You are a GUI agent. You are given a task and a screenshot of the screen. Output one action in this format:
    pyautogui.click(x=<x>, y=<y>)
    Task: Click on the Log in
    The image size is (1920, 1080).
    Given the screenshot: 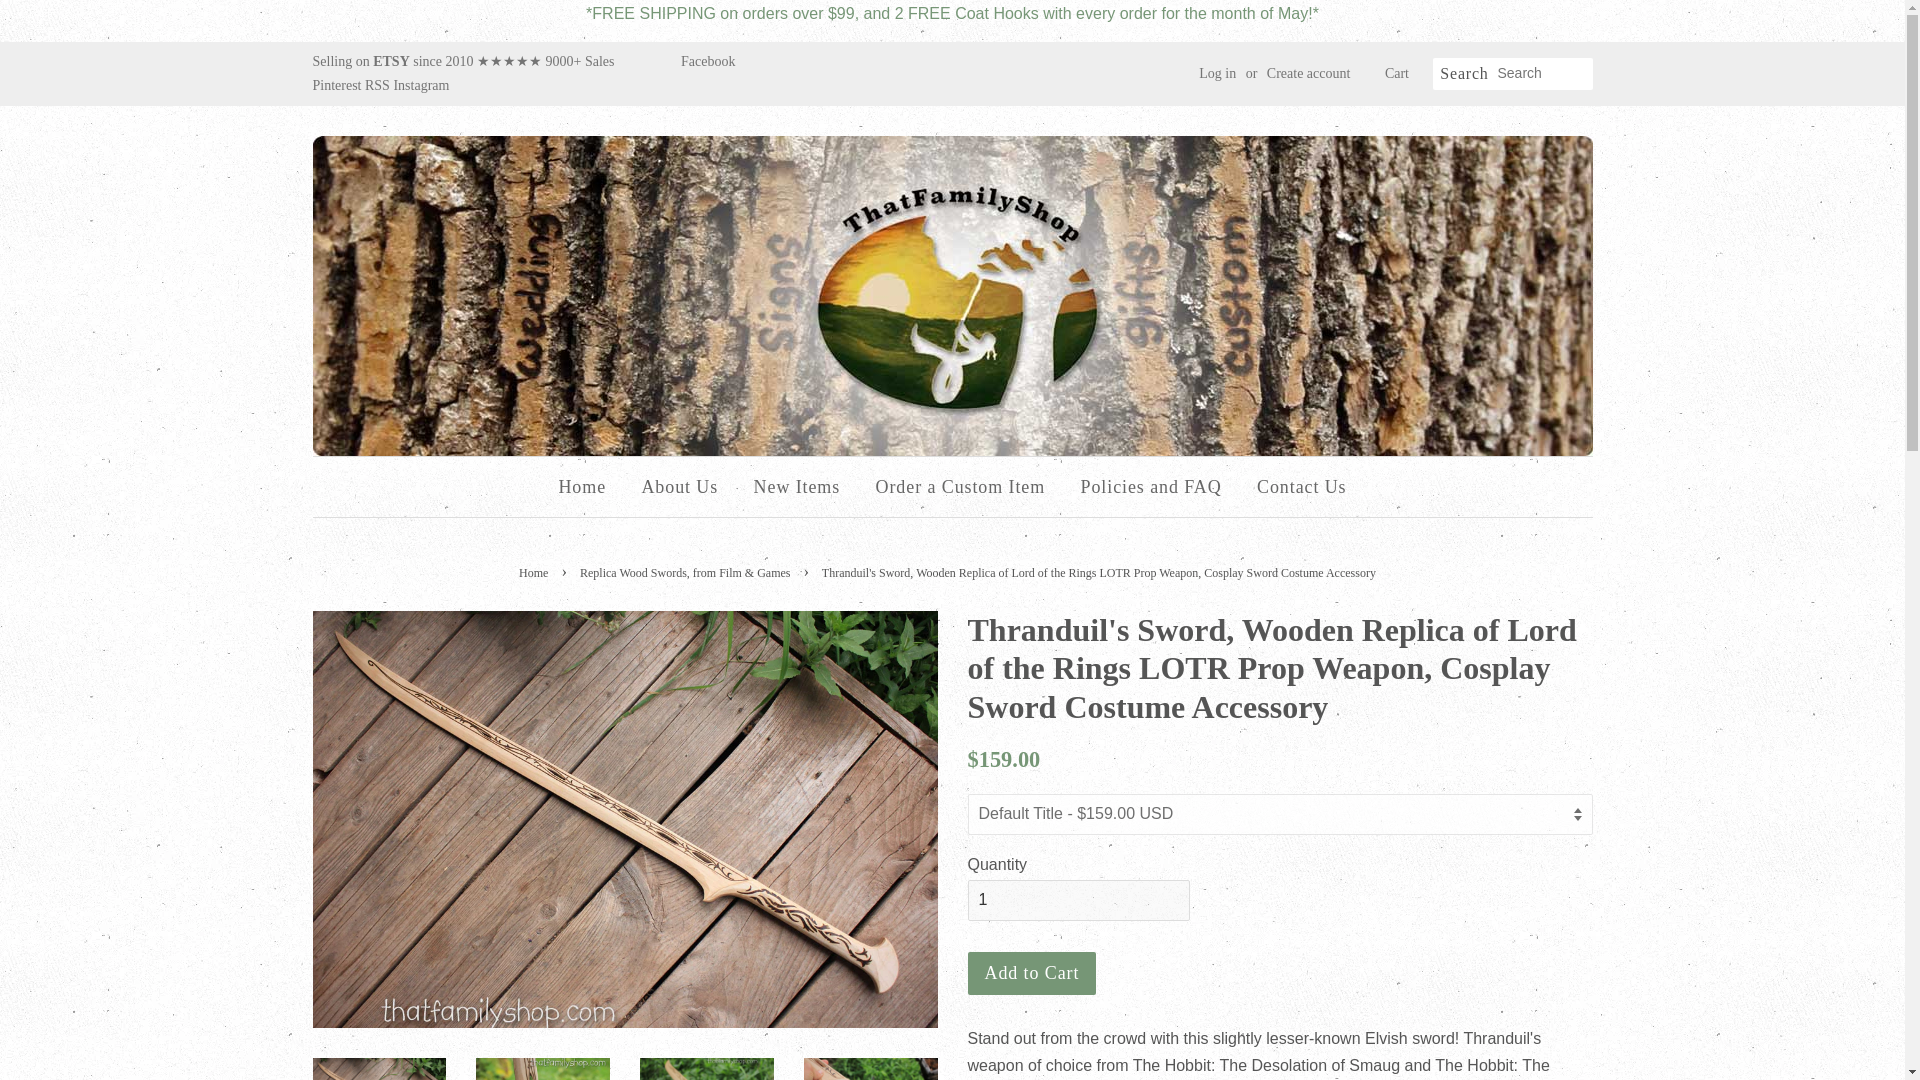 What is the action you would take?
    pyautogui.click(x=1217, y=73)
    